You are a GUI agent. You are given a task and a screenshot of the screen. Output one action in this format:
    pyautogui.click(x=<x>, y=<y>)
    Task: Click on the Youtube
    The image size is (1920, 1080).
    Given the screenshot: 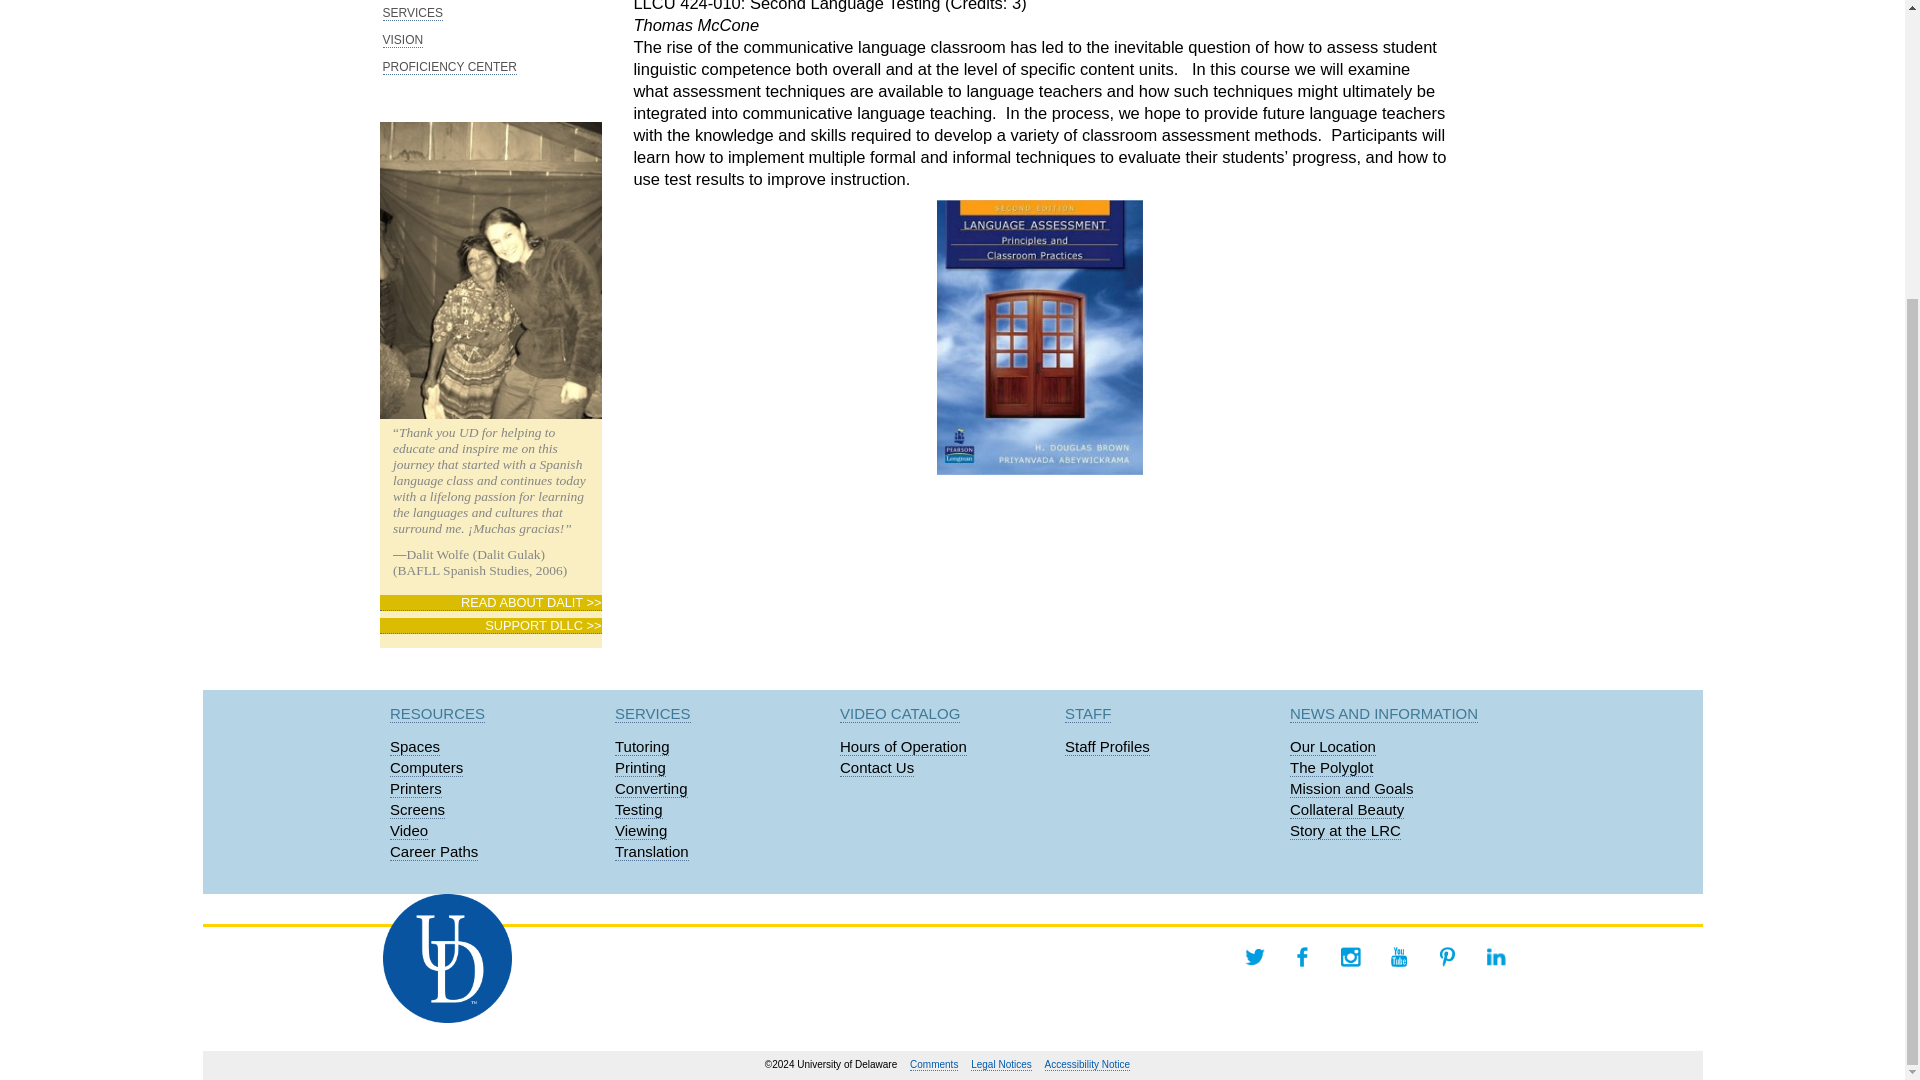 What is the action you would take?
    pyautogui.click(x=1398, y=956)
    